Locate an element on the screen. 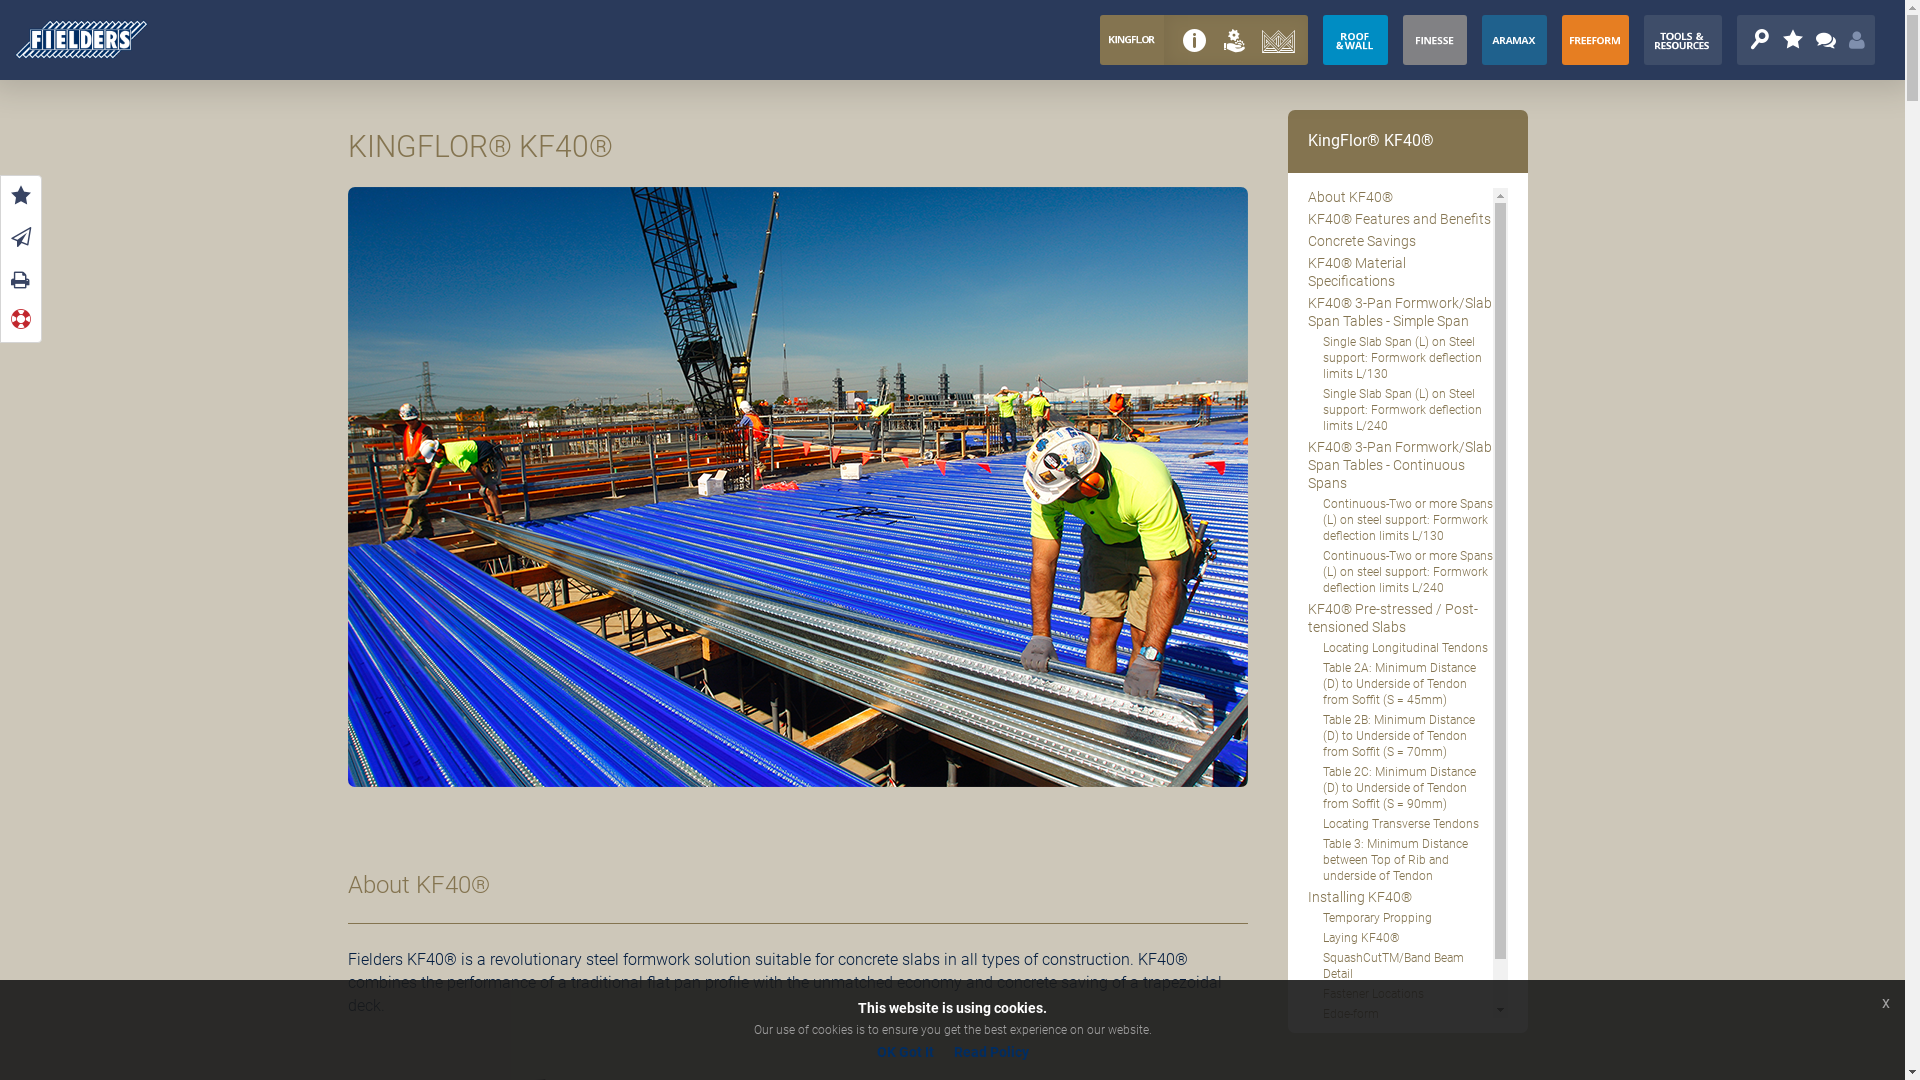  OK Got It is located at coordinates (904, 1052).